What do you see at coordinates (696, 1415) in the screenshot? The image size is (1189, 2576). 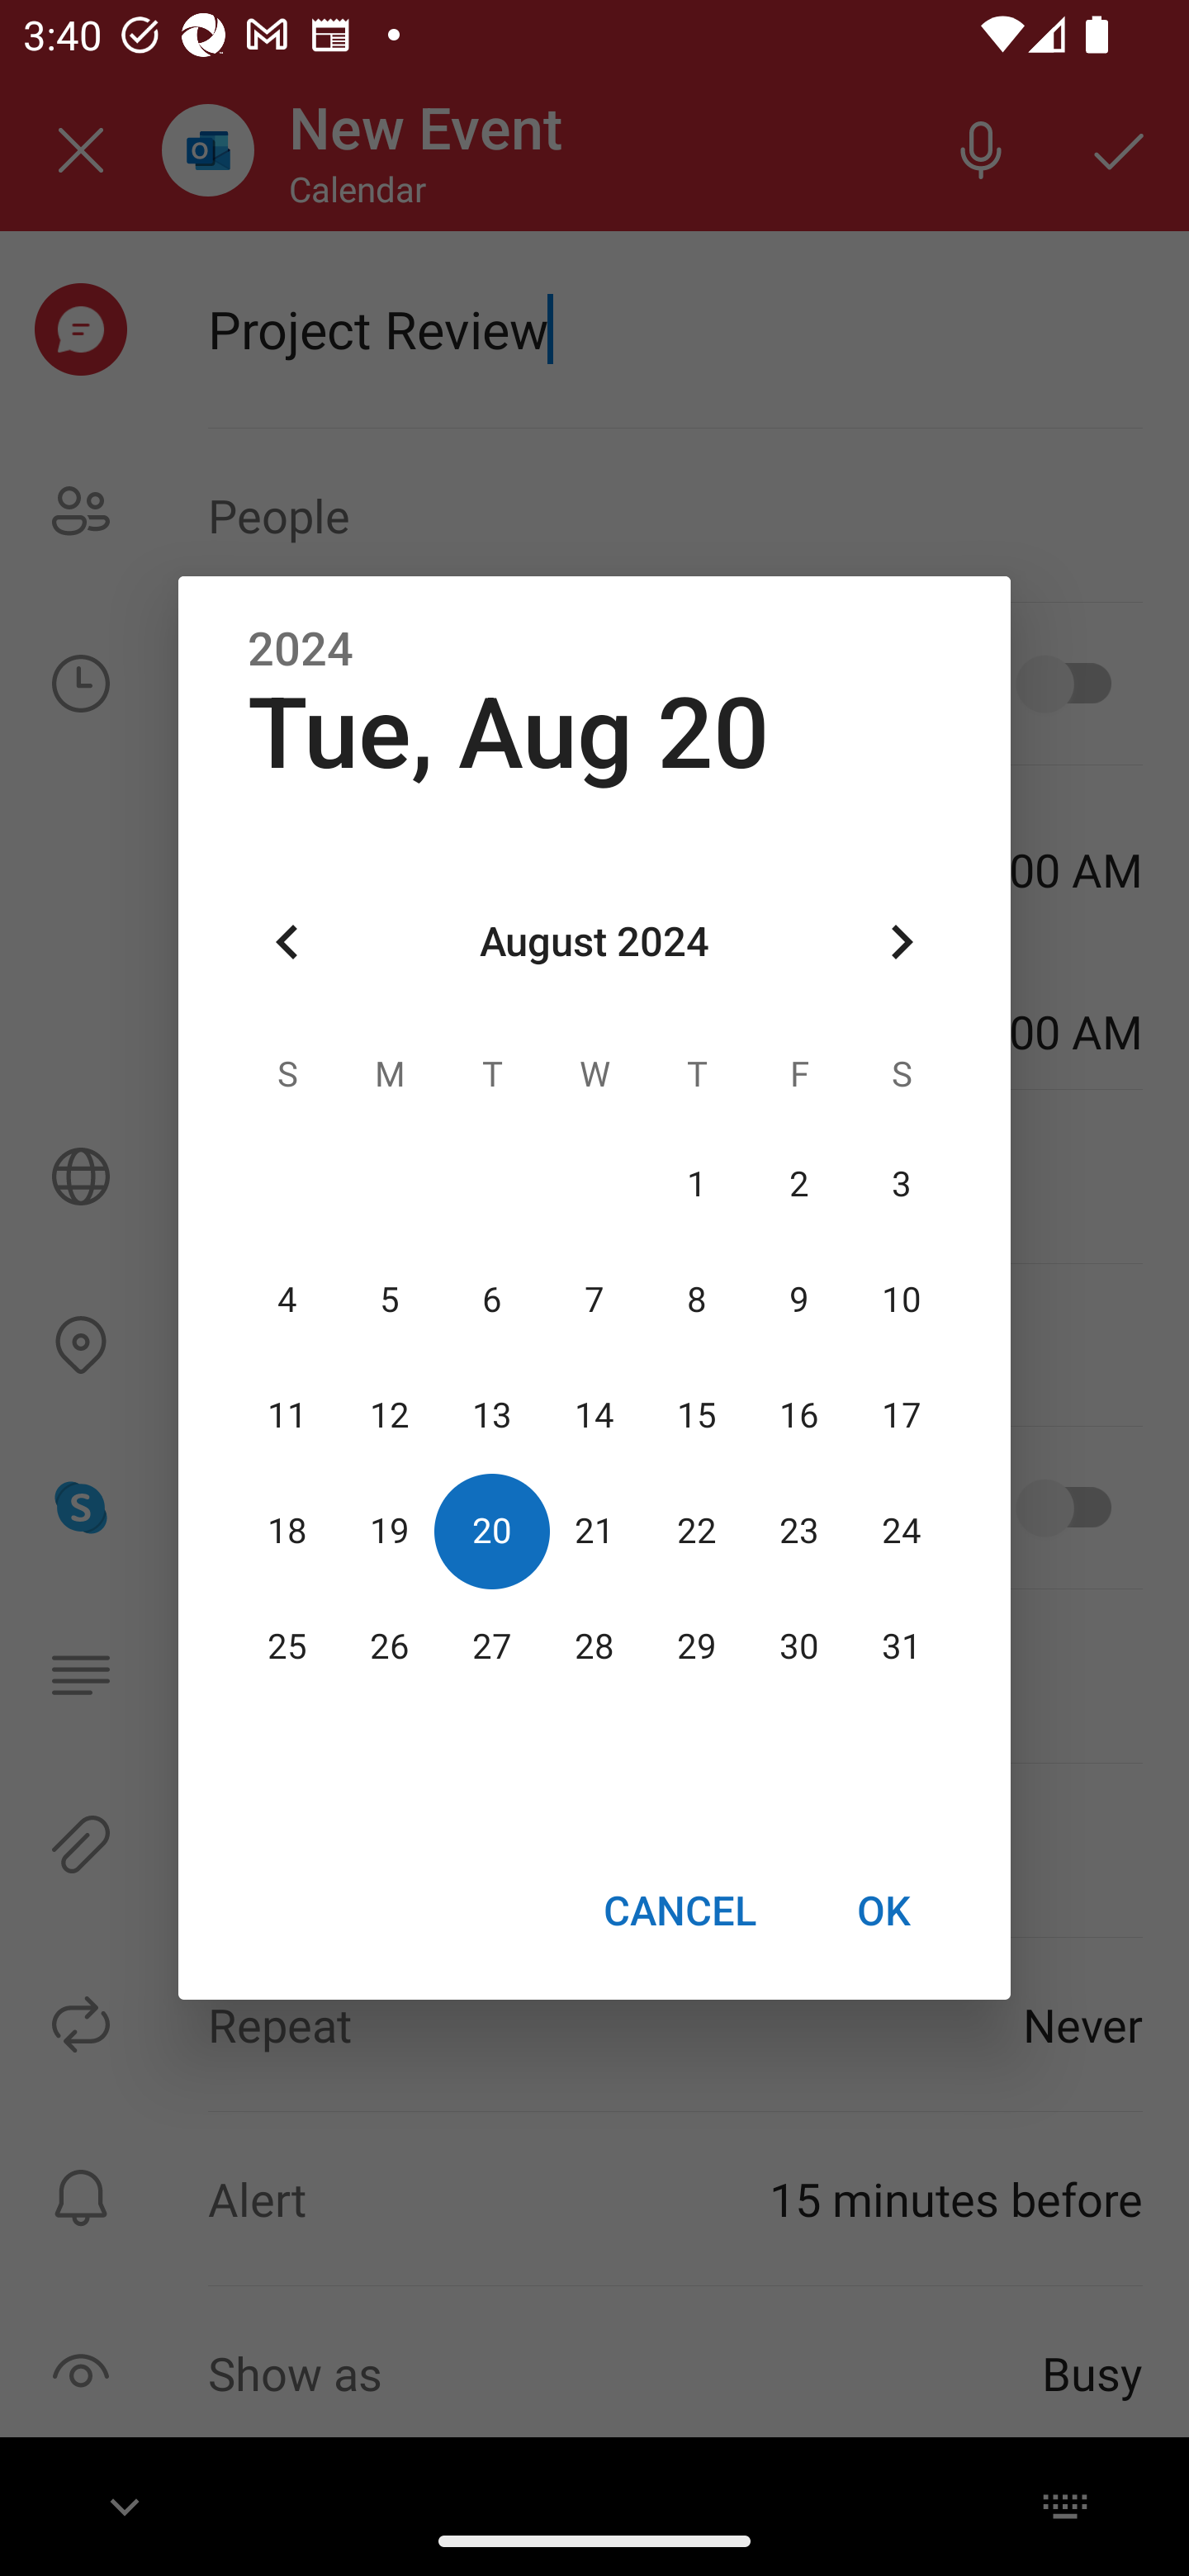 I see `15 15 August 2024` at bounding box center [696, 1415].